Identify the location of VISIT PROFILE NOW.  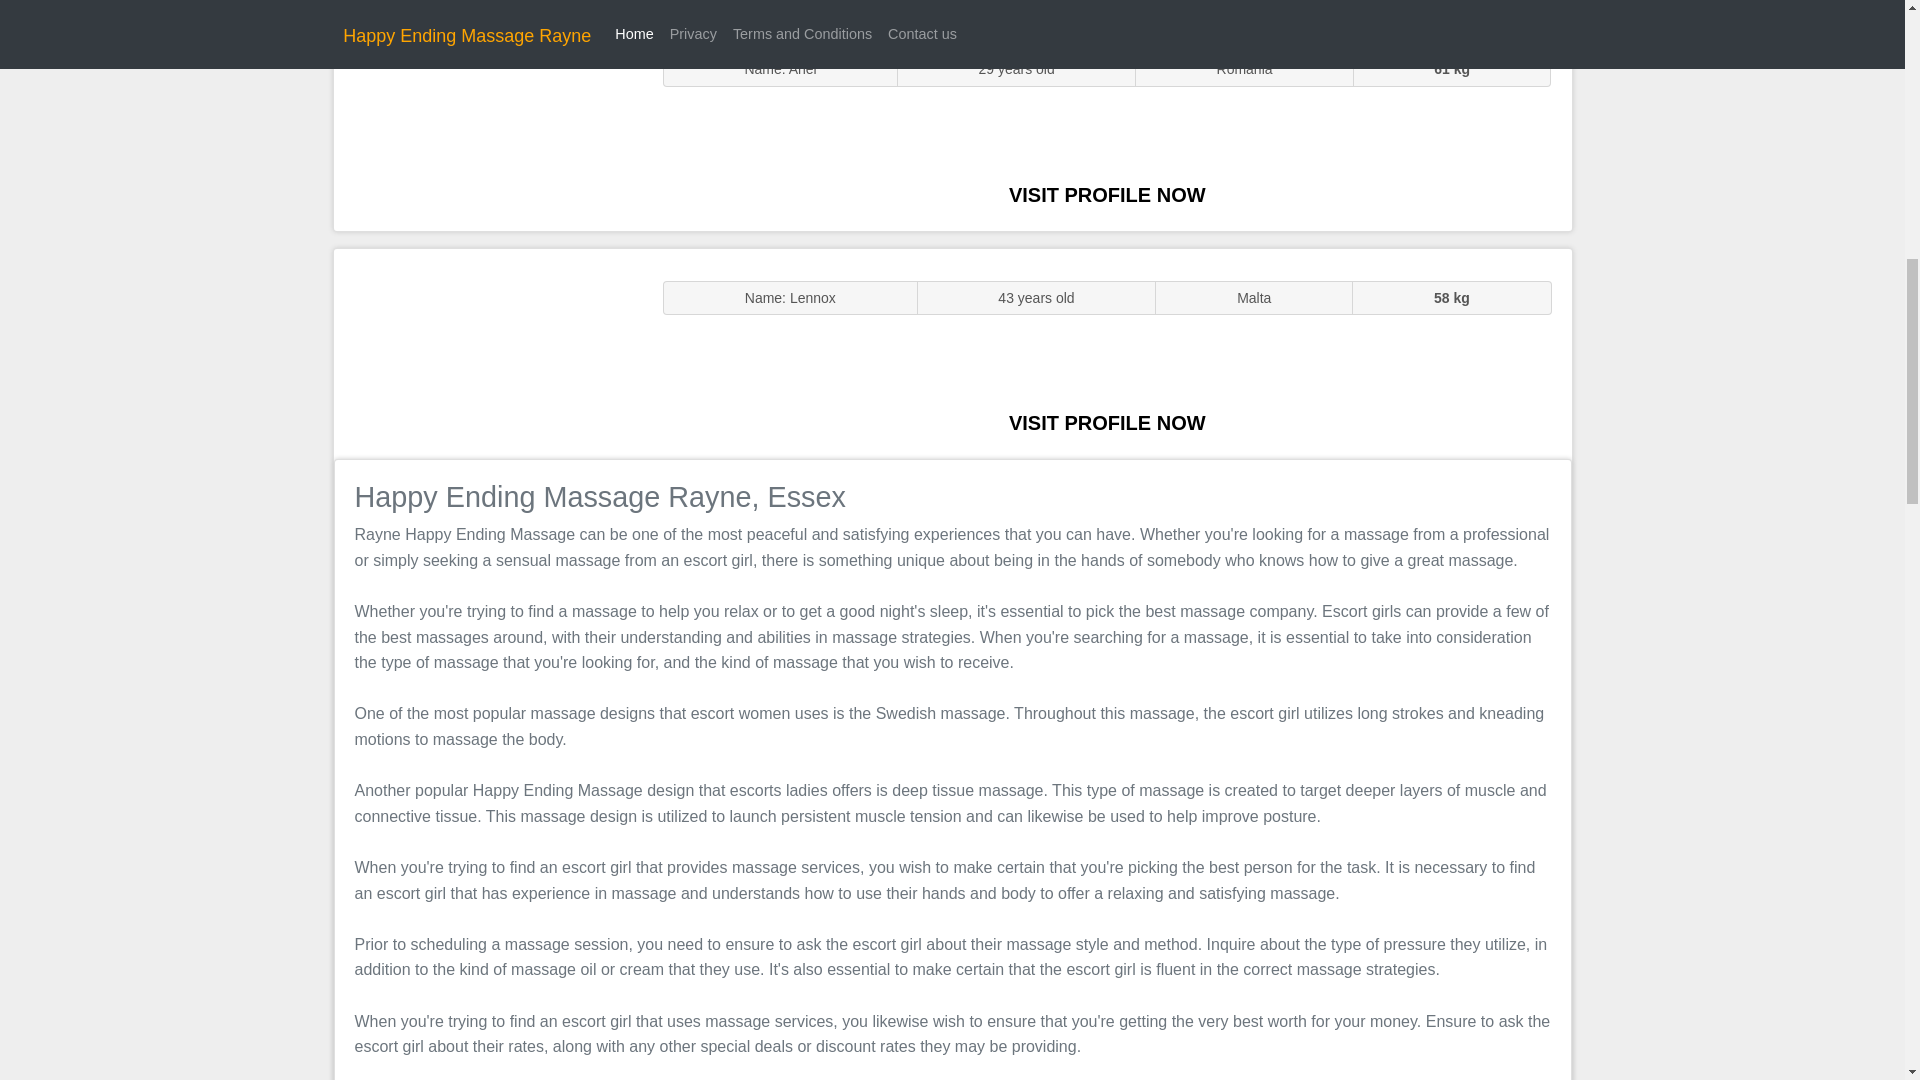
(1107, 422).